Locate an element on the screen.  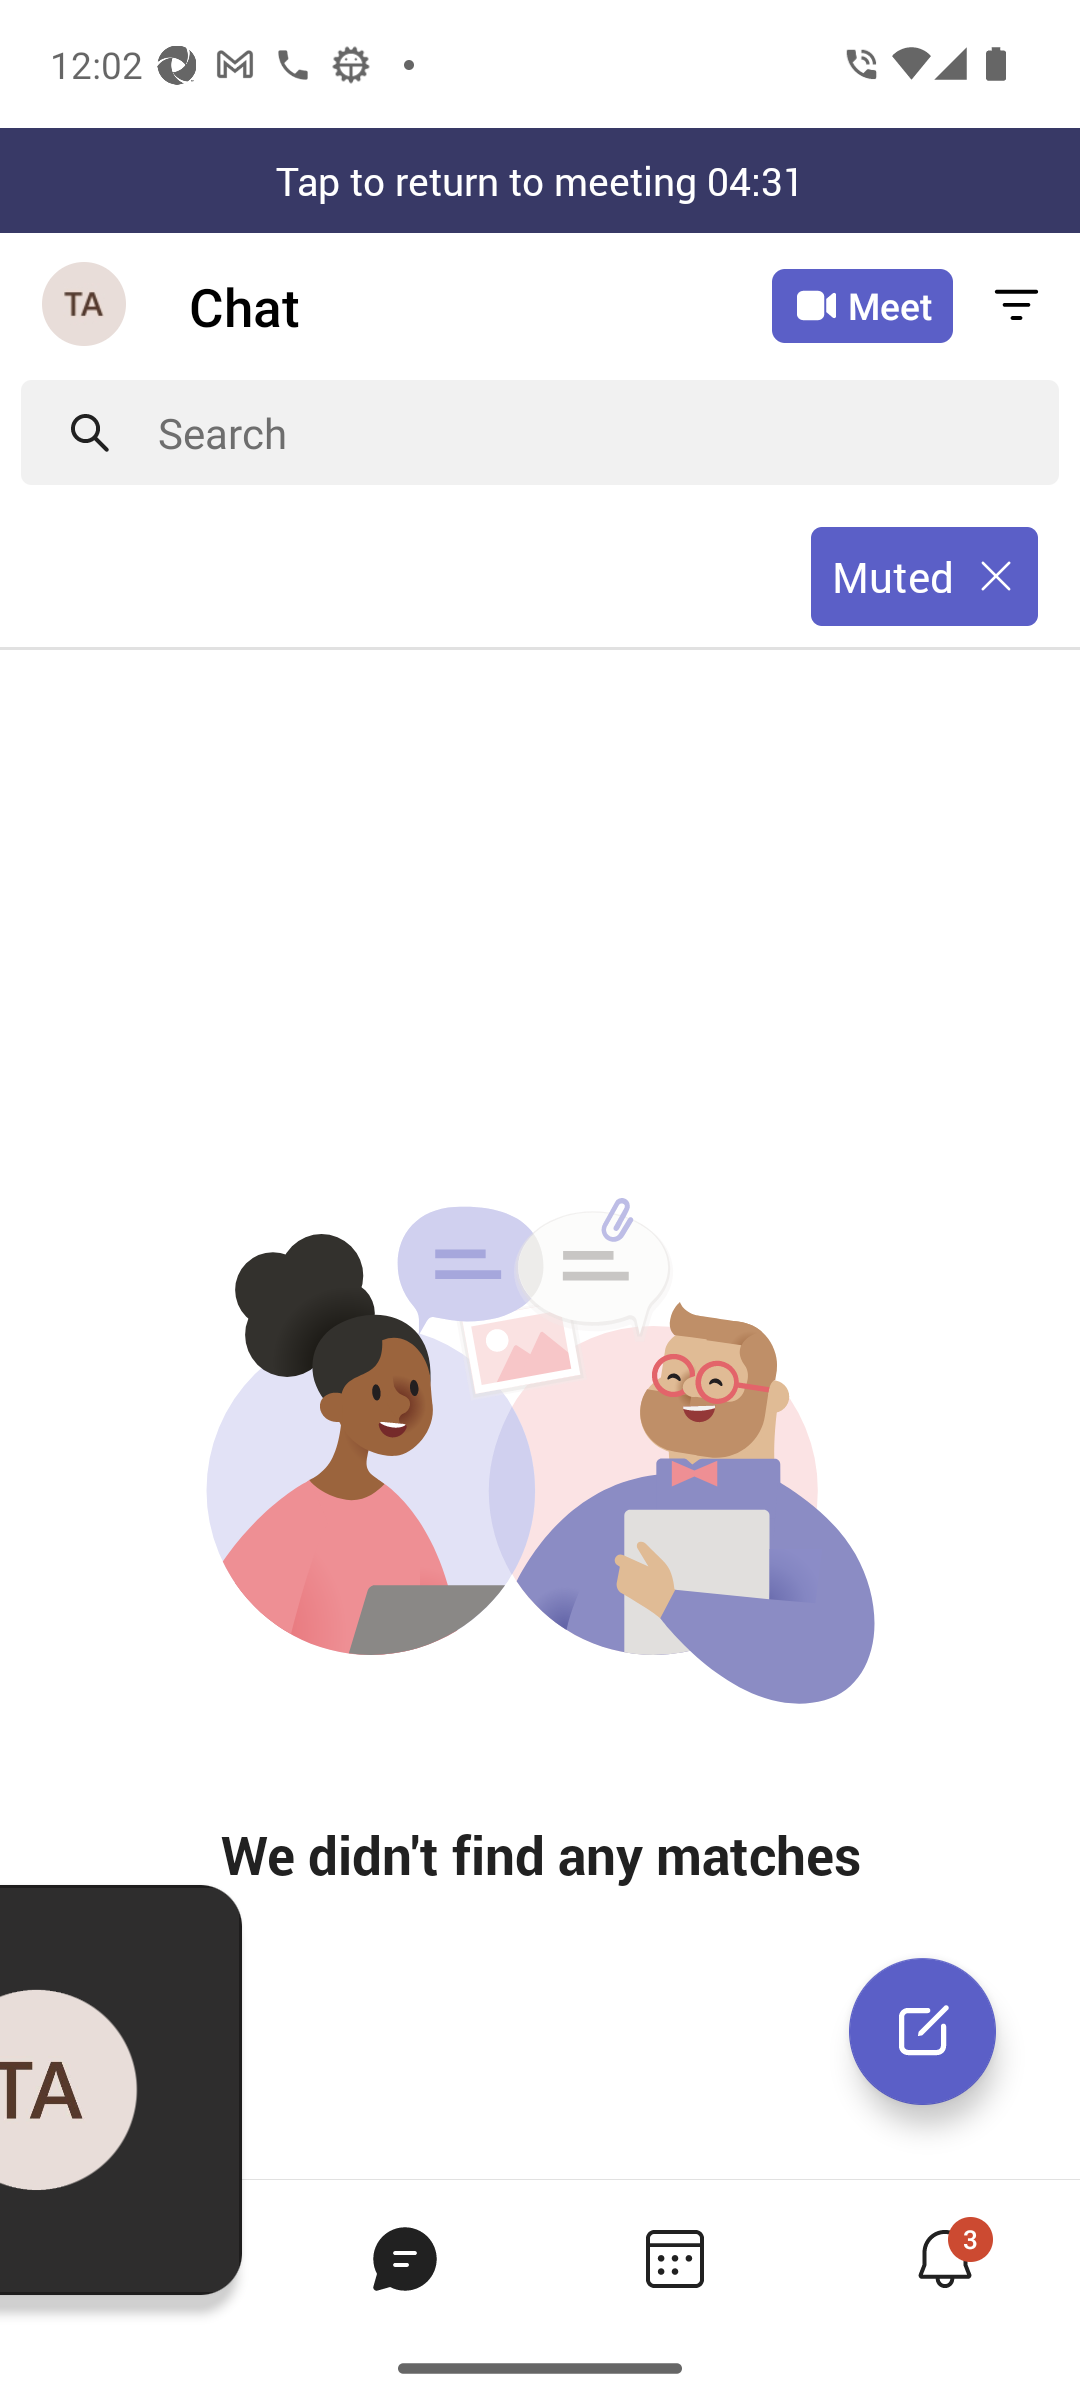
Muted Remove Muted filter is located at coordinates (924, 577).